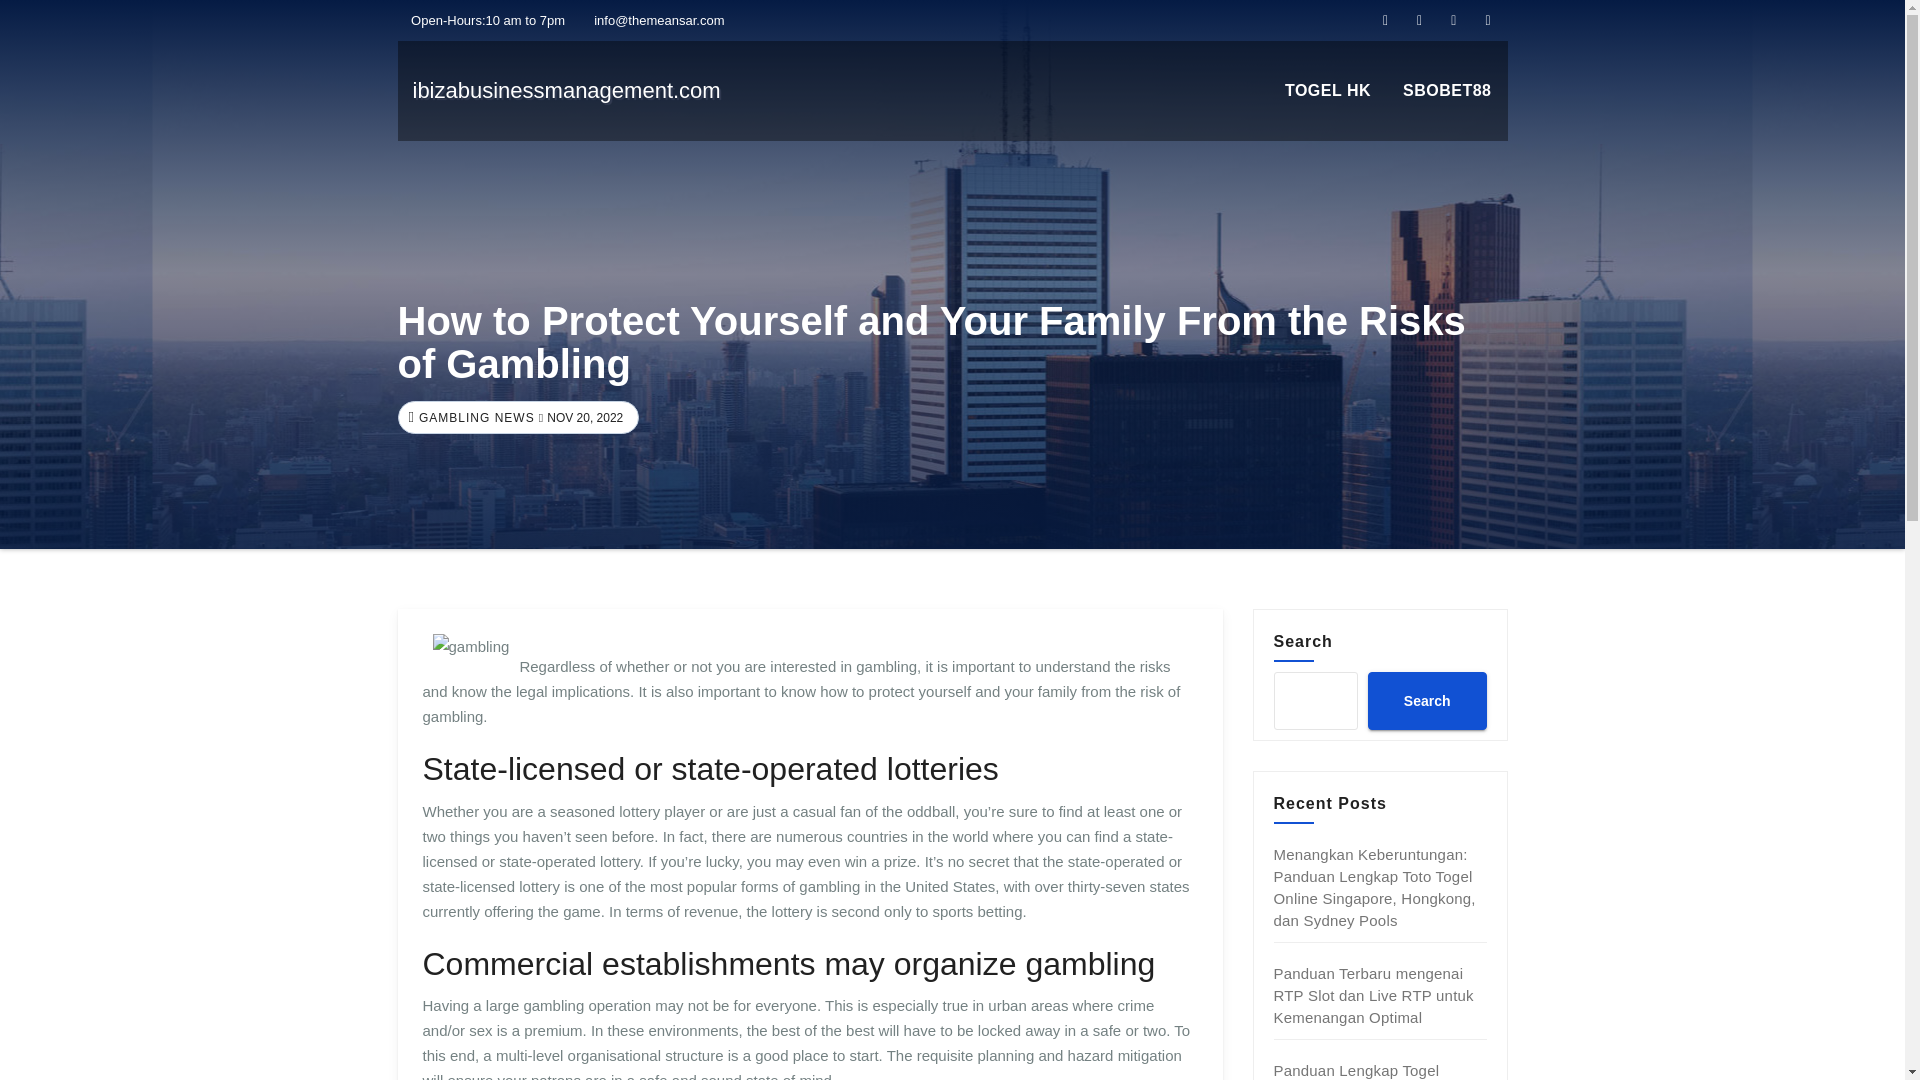  Describe the element at coordinates (566, 90) in the screenshot. I see `ibizabusinessmanagement.com` at that location.